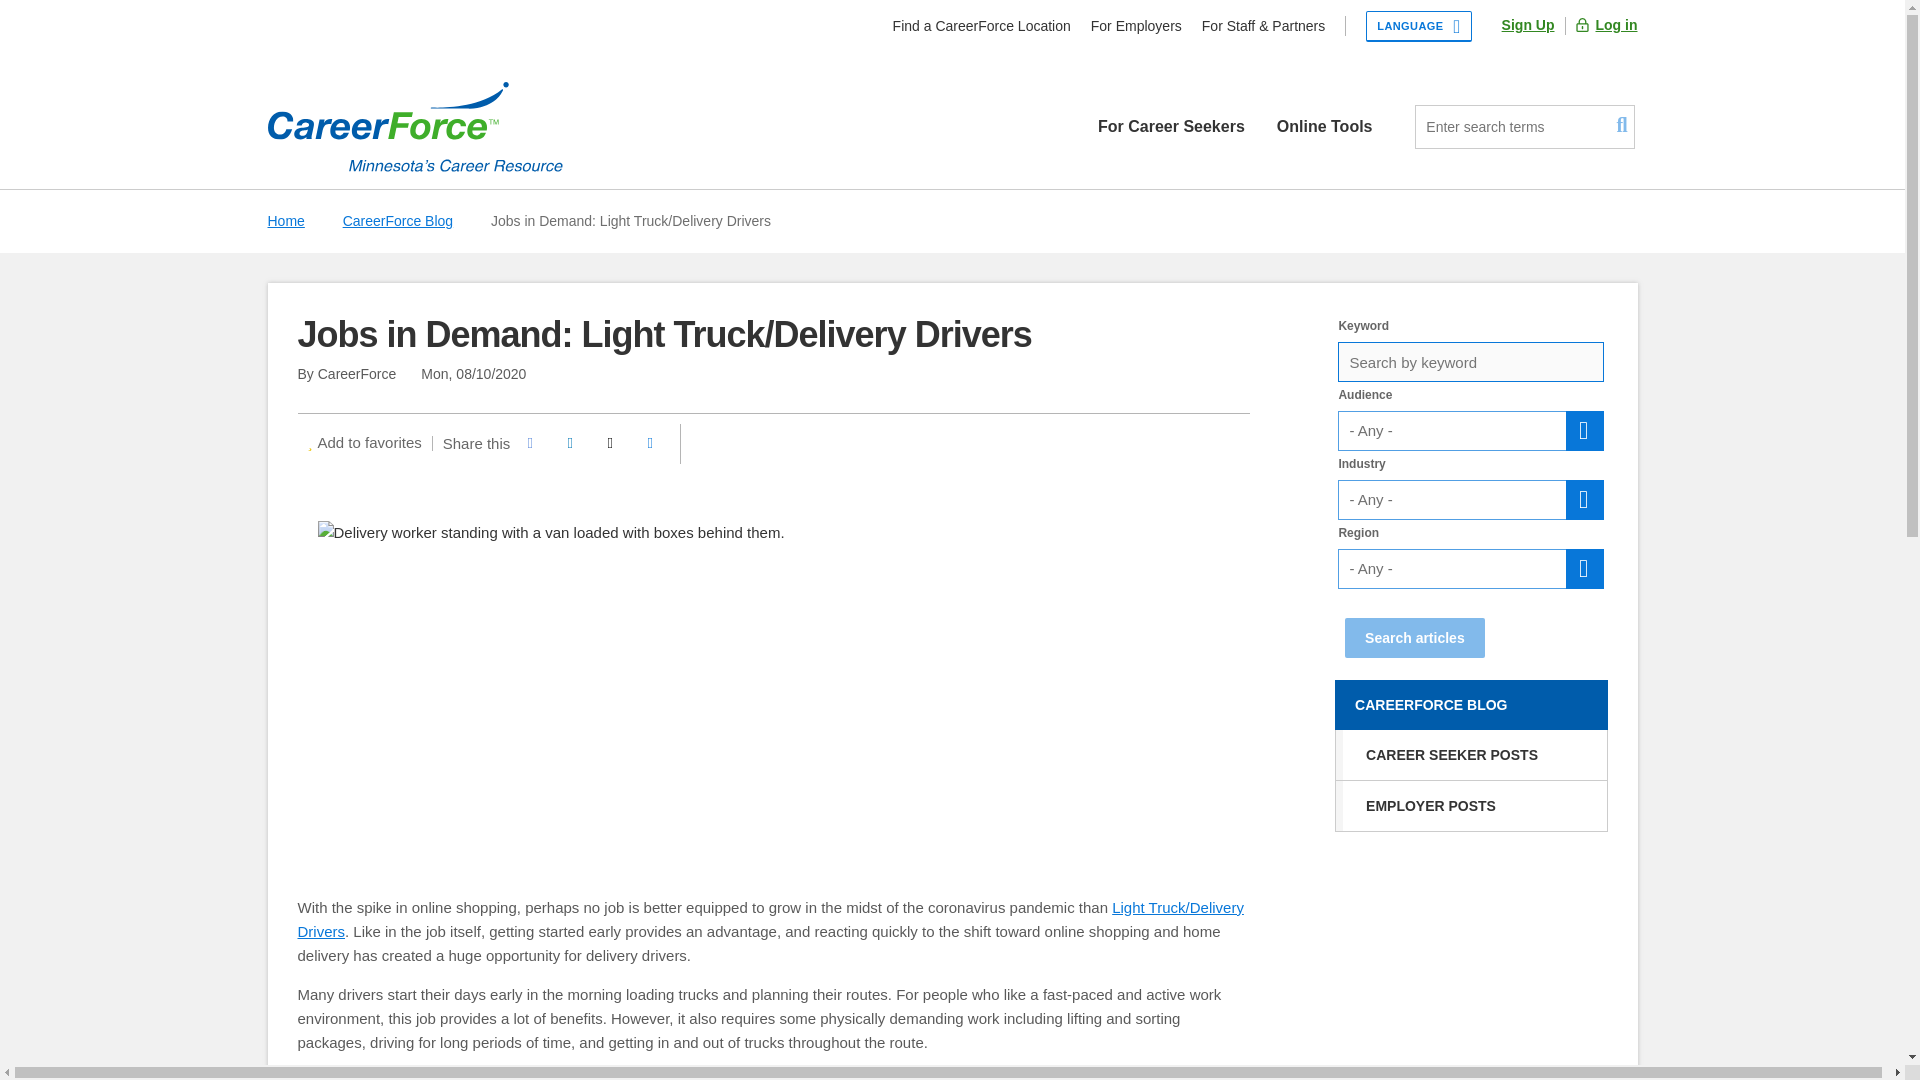 This screenshot has height=1080, width=1920. What do you see at coordinates (364, 442) in the screenshot?
I see `Add this to your favorites.` at bounding box center [364, 442].